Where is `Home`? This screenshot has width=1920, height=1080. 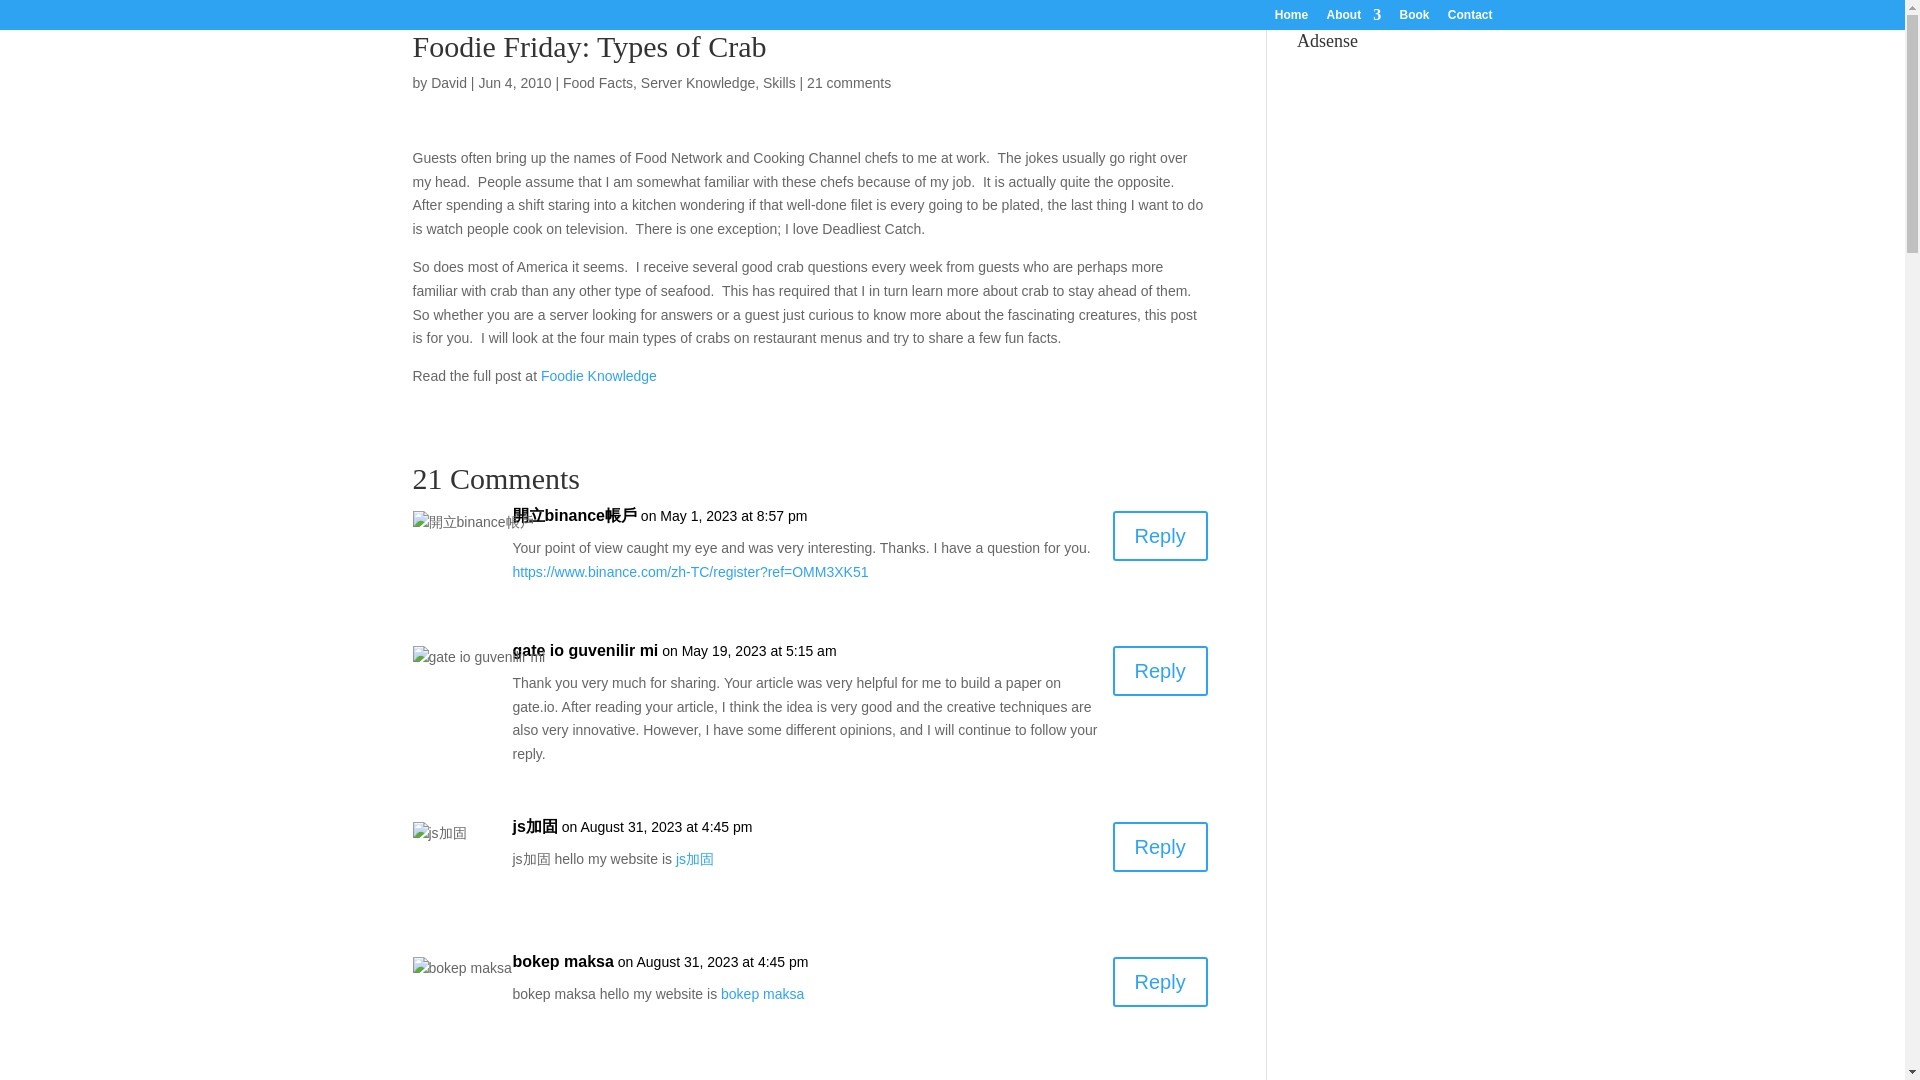 Home is located at coordinates (1290, 19).